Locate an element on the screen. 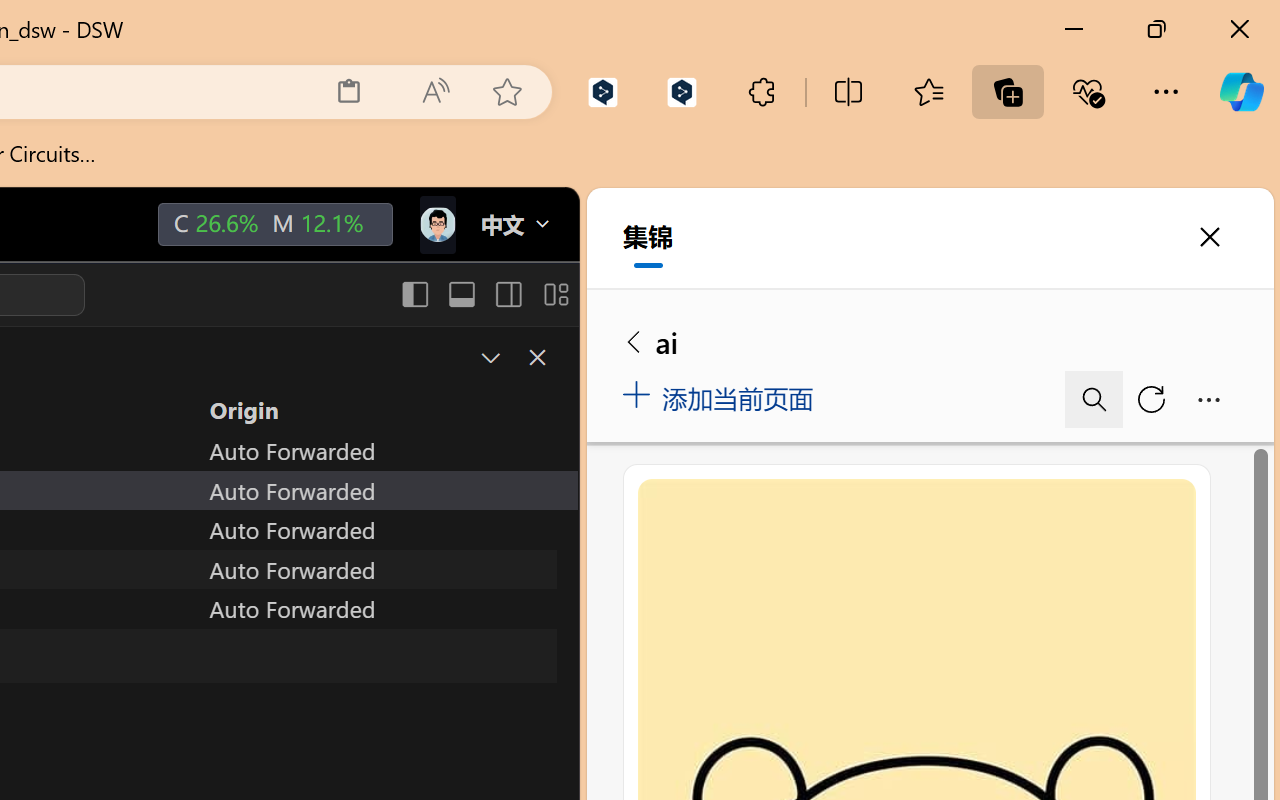 The width and height of the screenshot is (1280, 800). Class: next-menu next-hoz widgets--iconMenu--BFkiHRM is located at coordinates (436, 225).